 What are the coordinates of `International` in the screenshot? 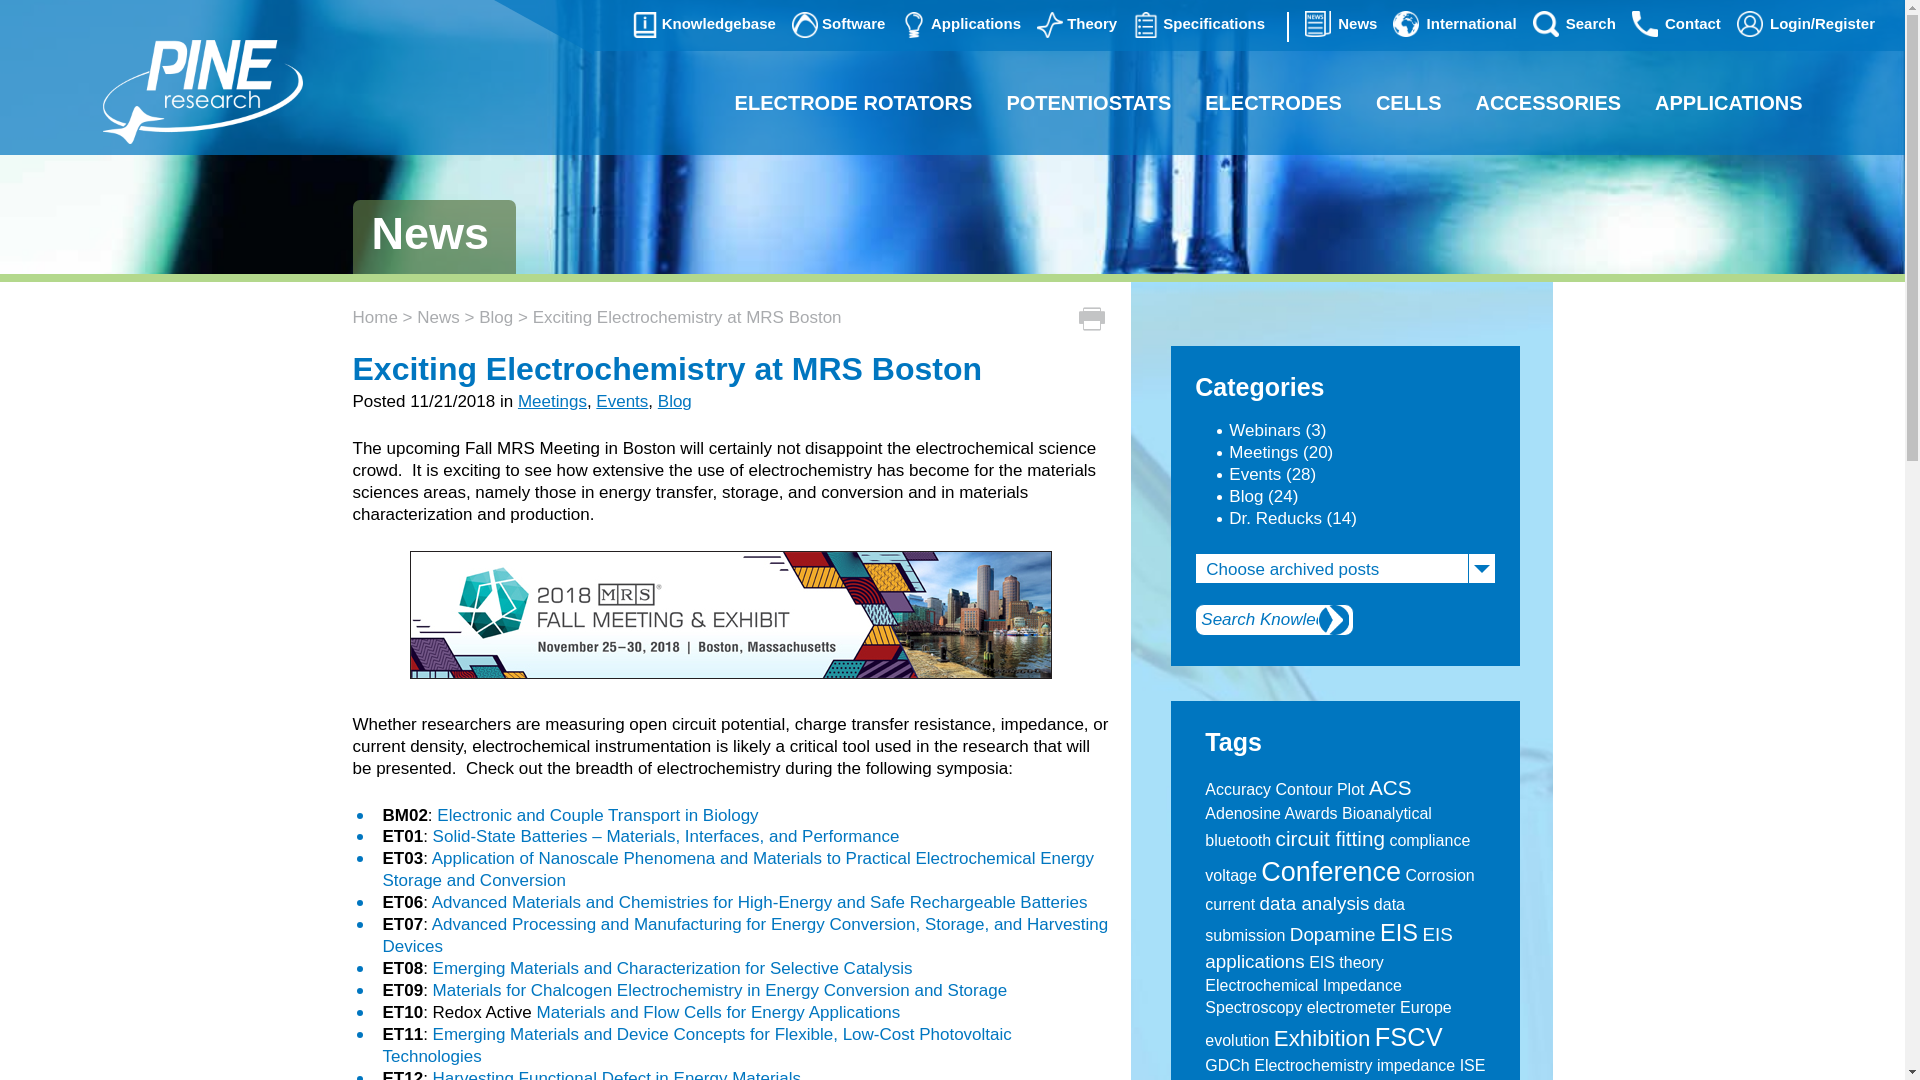 It's located at (1454, 24).